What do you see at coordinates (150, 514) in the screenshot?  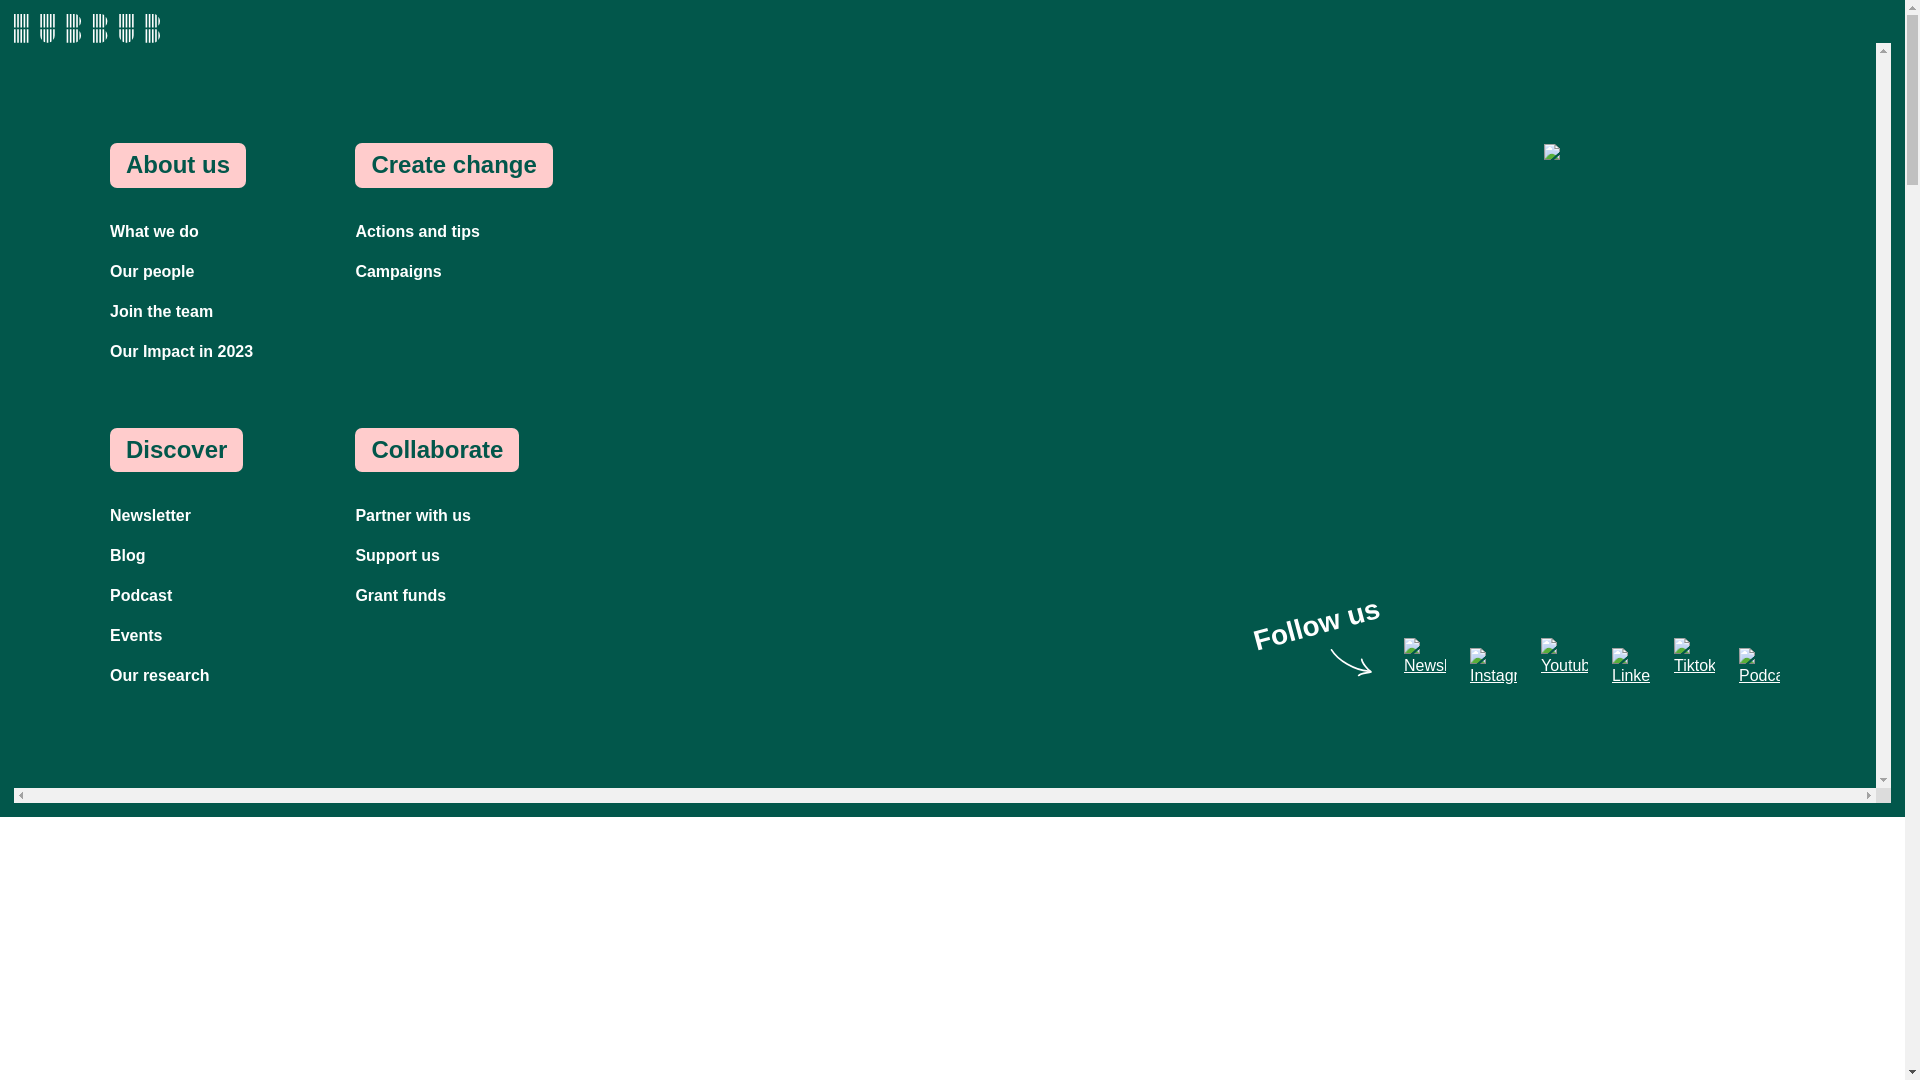 I see `Newsletter` at bounding box center [150, 514].